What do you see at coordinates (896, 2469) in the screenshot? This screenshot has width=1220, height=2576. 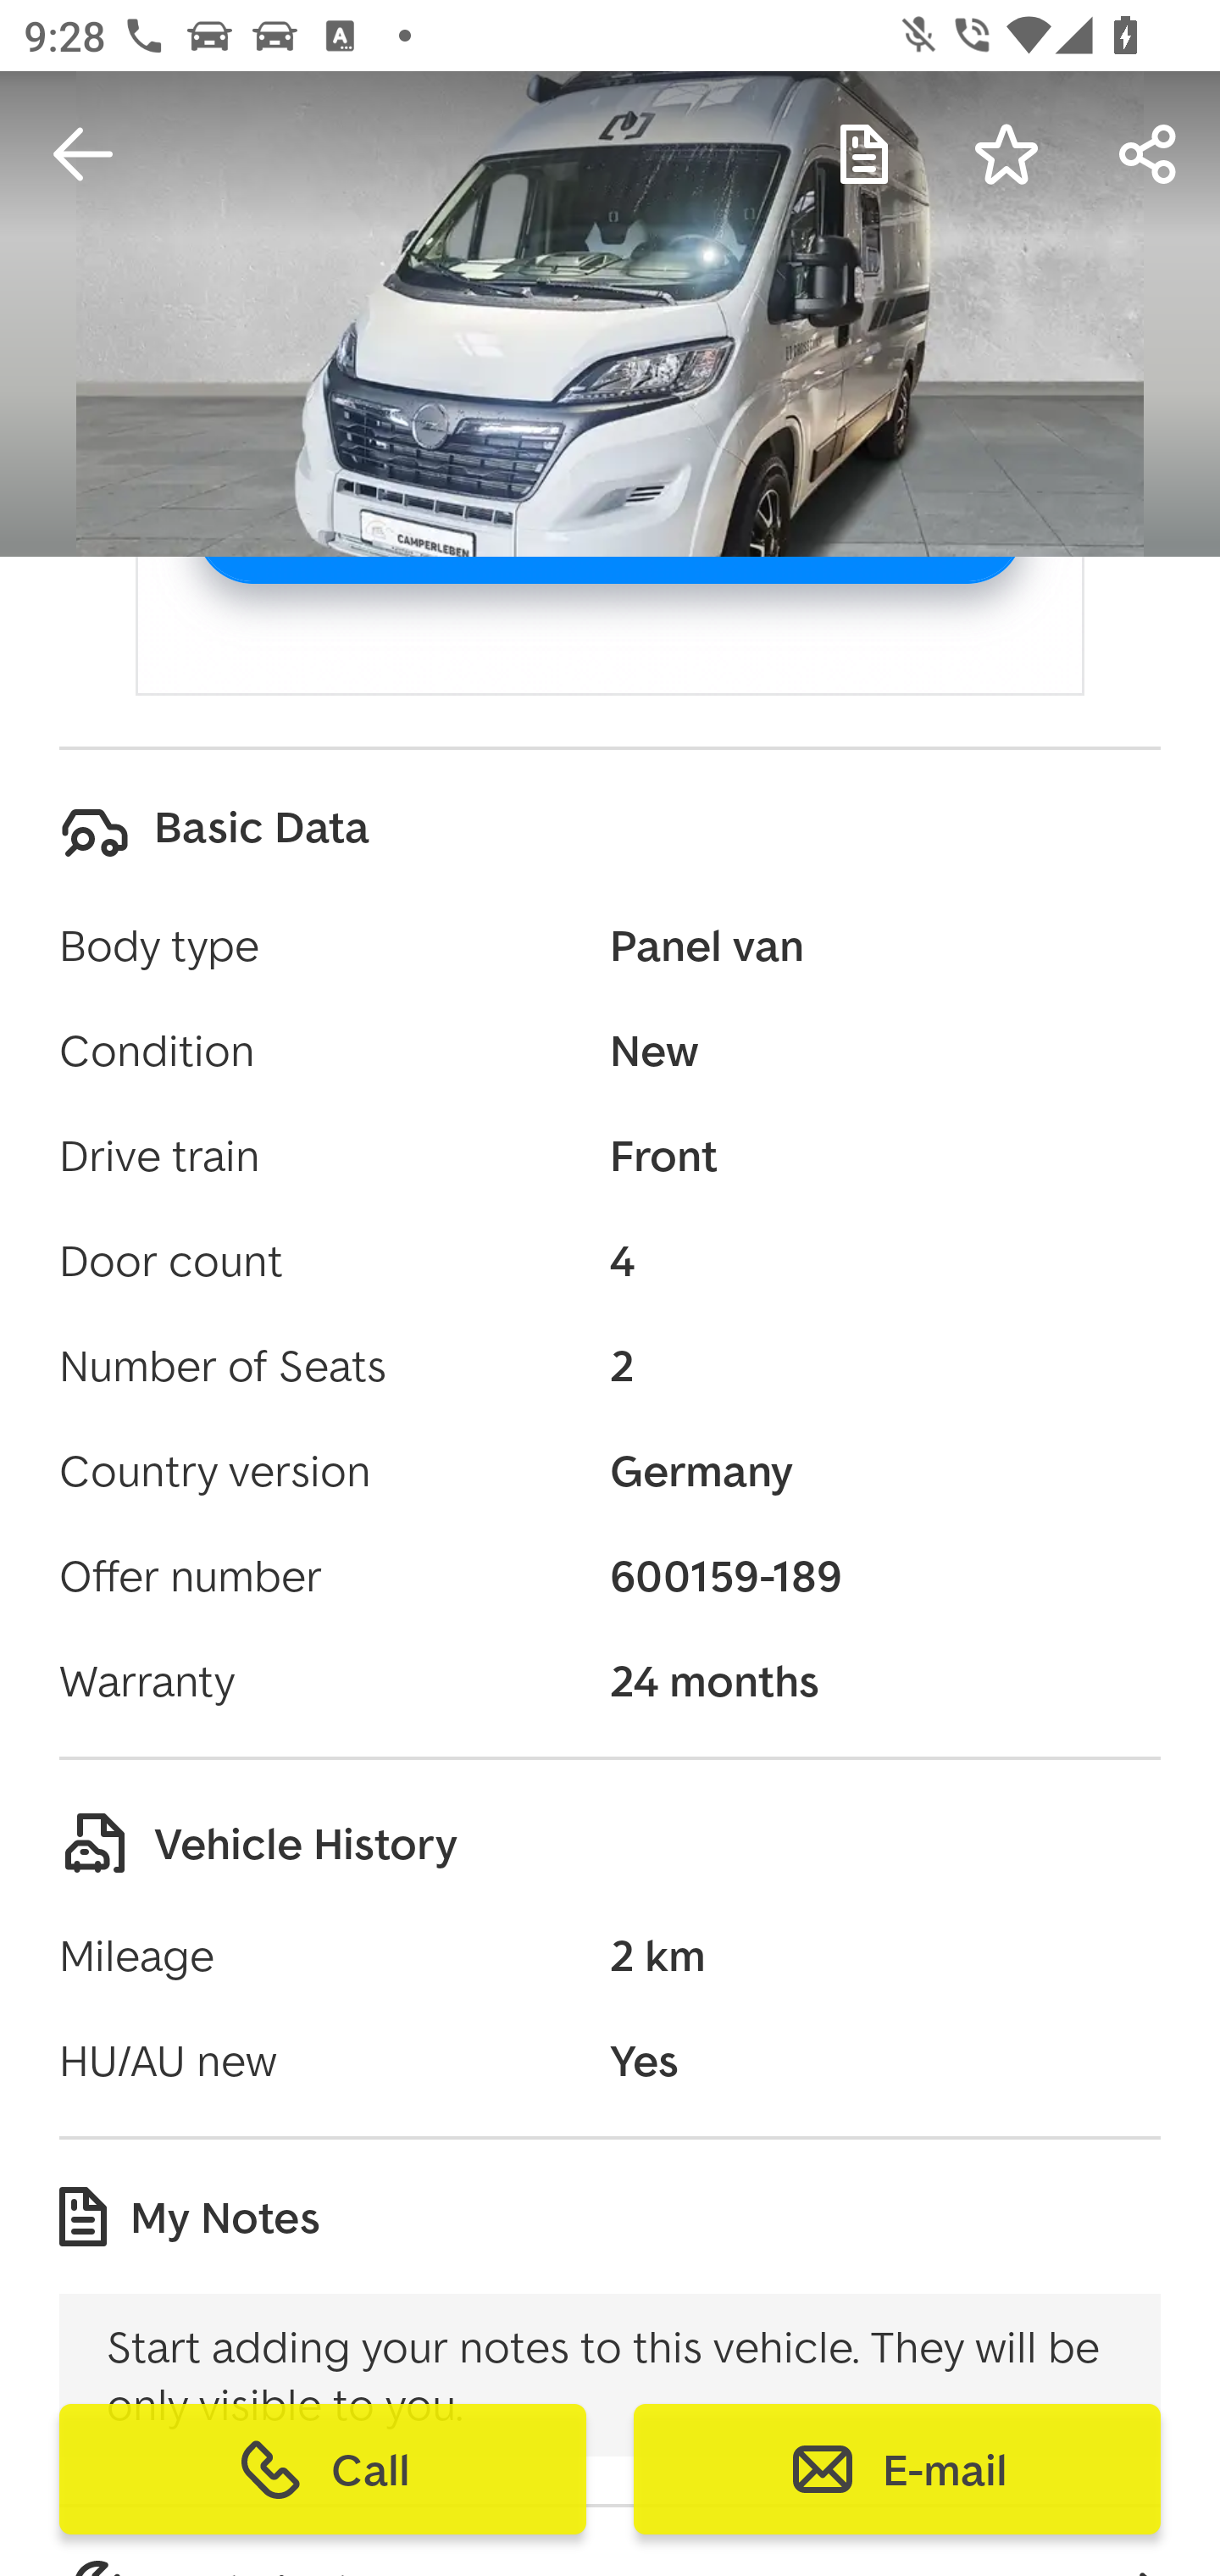 I see `E-mail` at bounding box center [896, 2469].